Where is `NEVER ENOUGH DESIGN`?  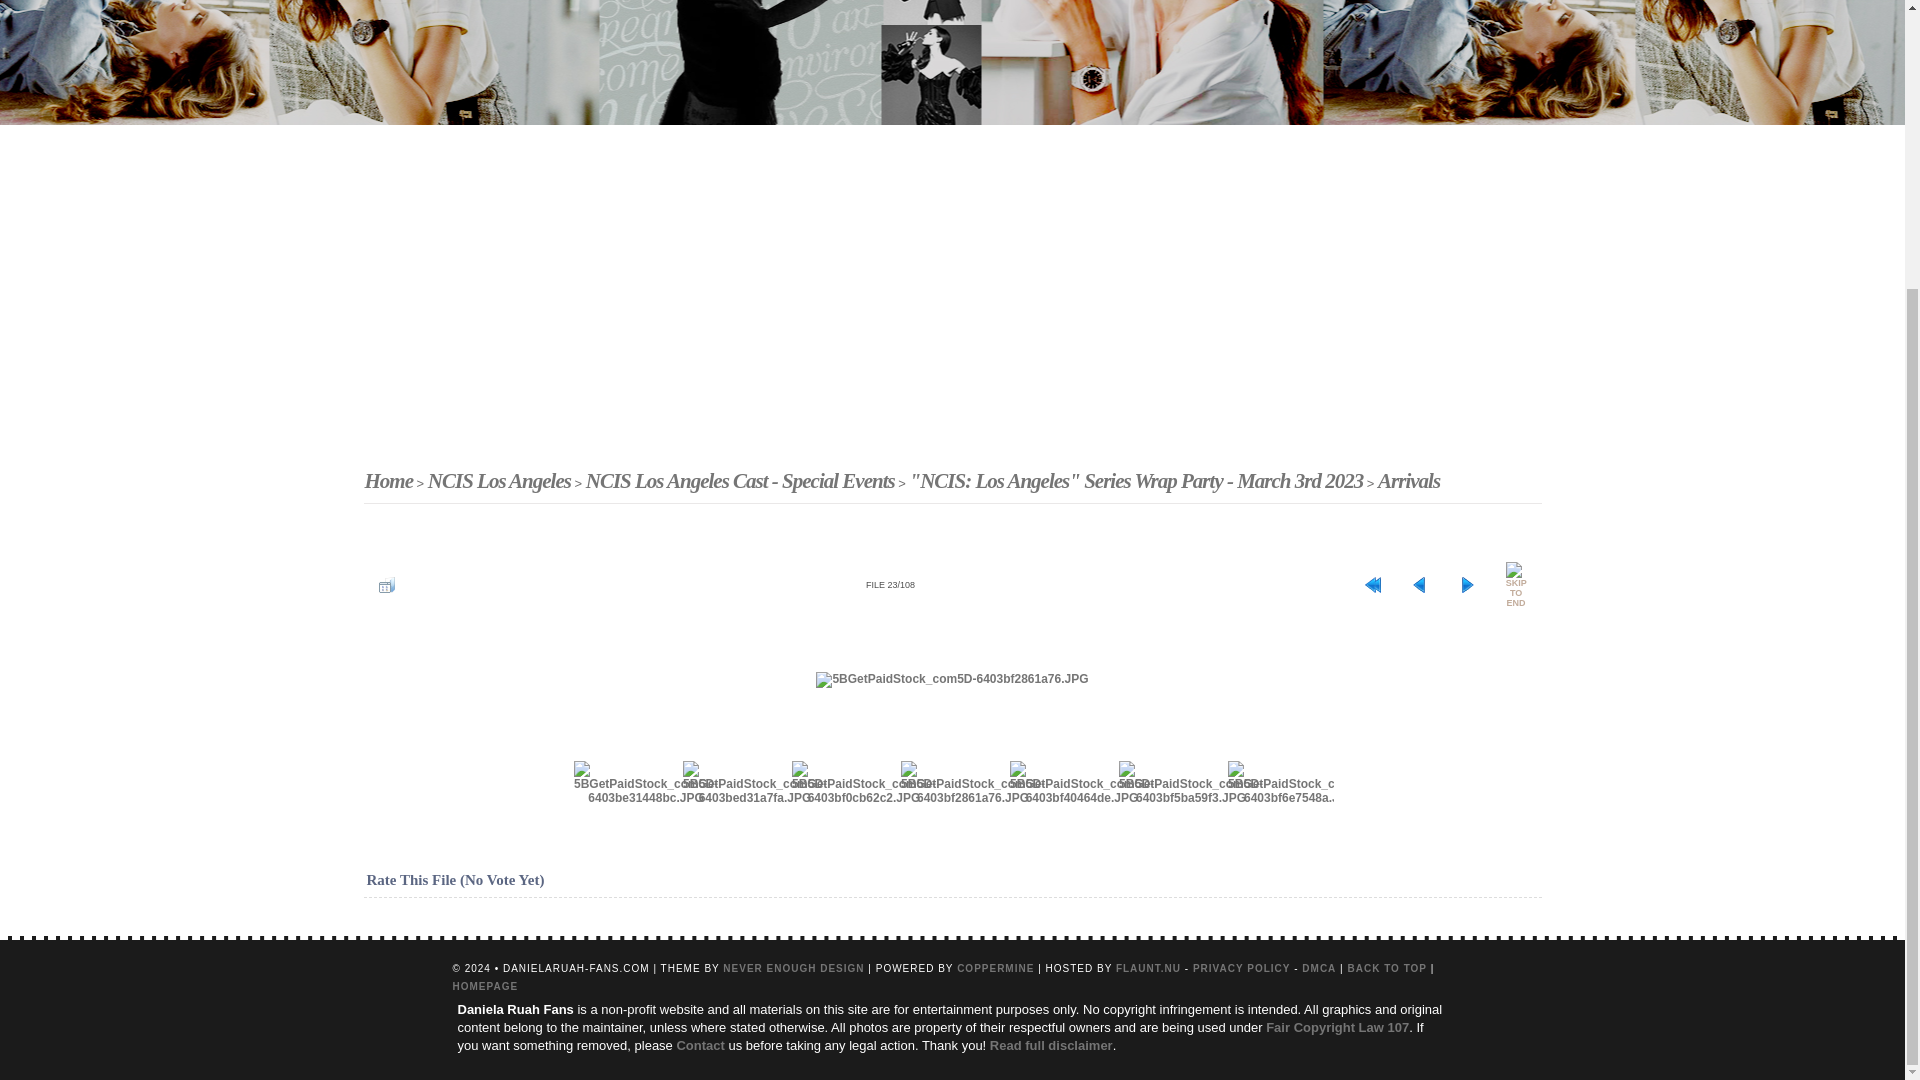 NEVER ENOUGH DESIGN is located at coordinates (794, 968).